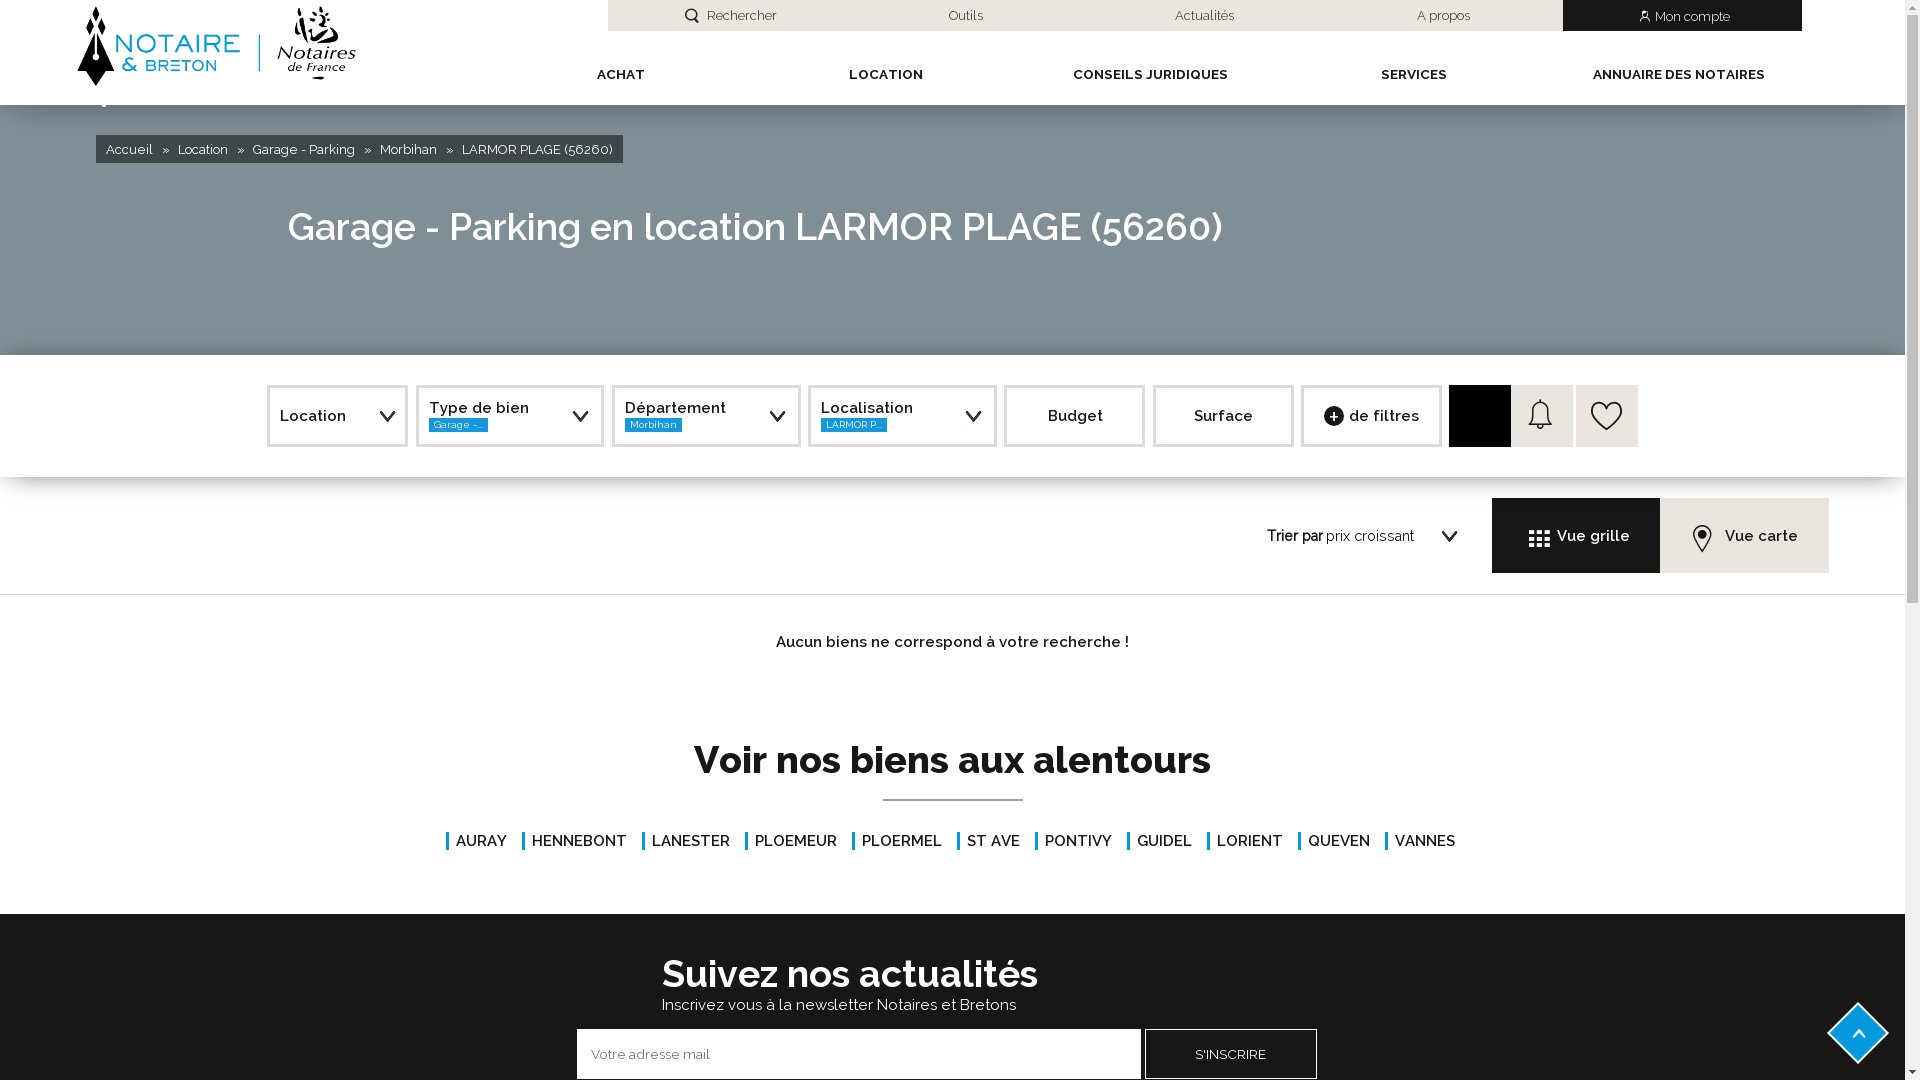 Image resolution: width=1920 pixels, height=1080 pixels. What do you see at coordinates (727, 16) in the screenshot?
I see `Rechercher` at bounding box center [727, 16].